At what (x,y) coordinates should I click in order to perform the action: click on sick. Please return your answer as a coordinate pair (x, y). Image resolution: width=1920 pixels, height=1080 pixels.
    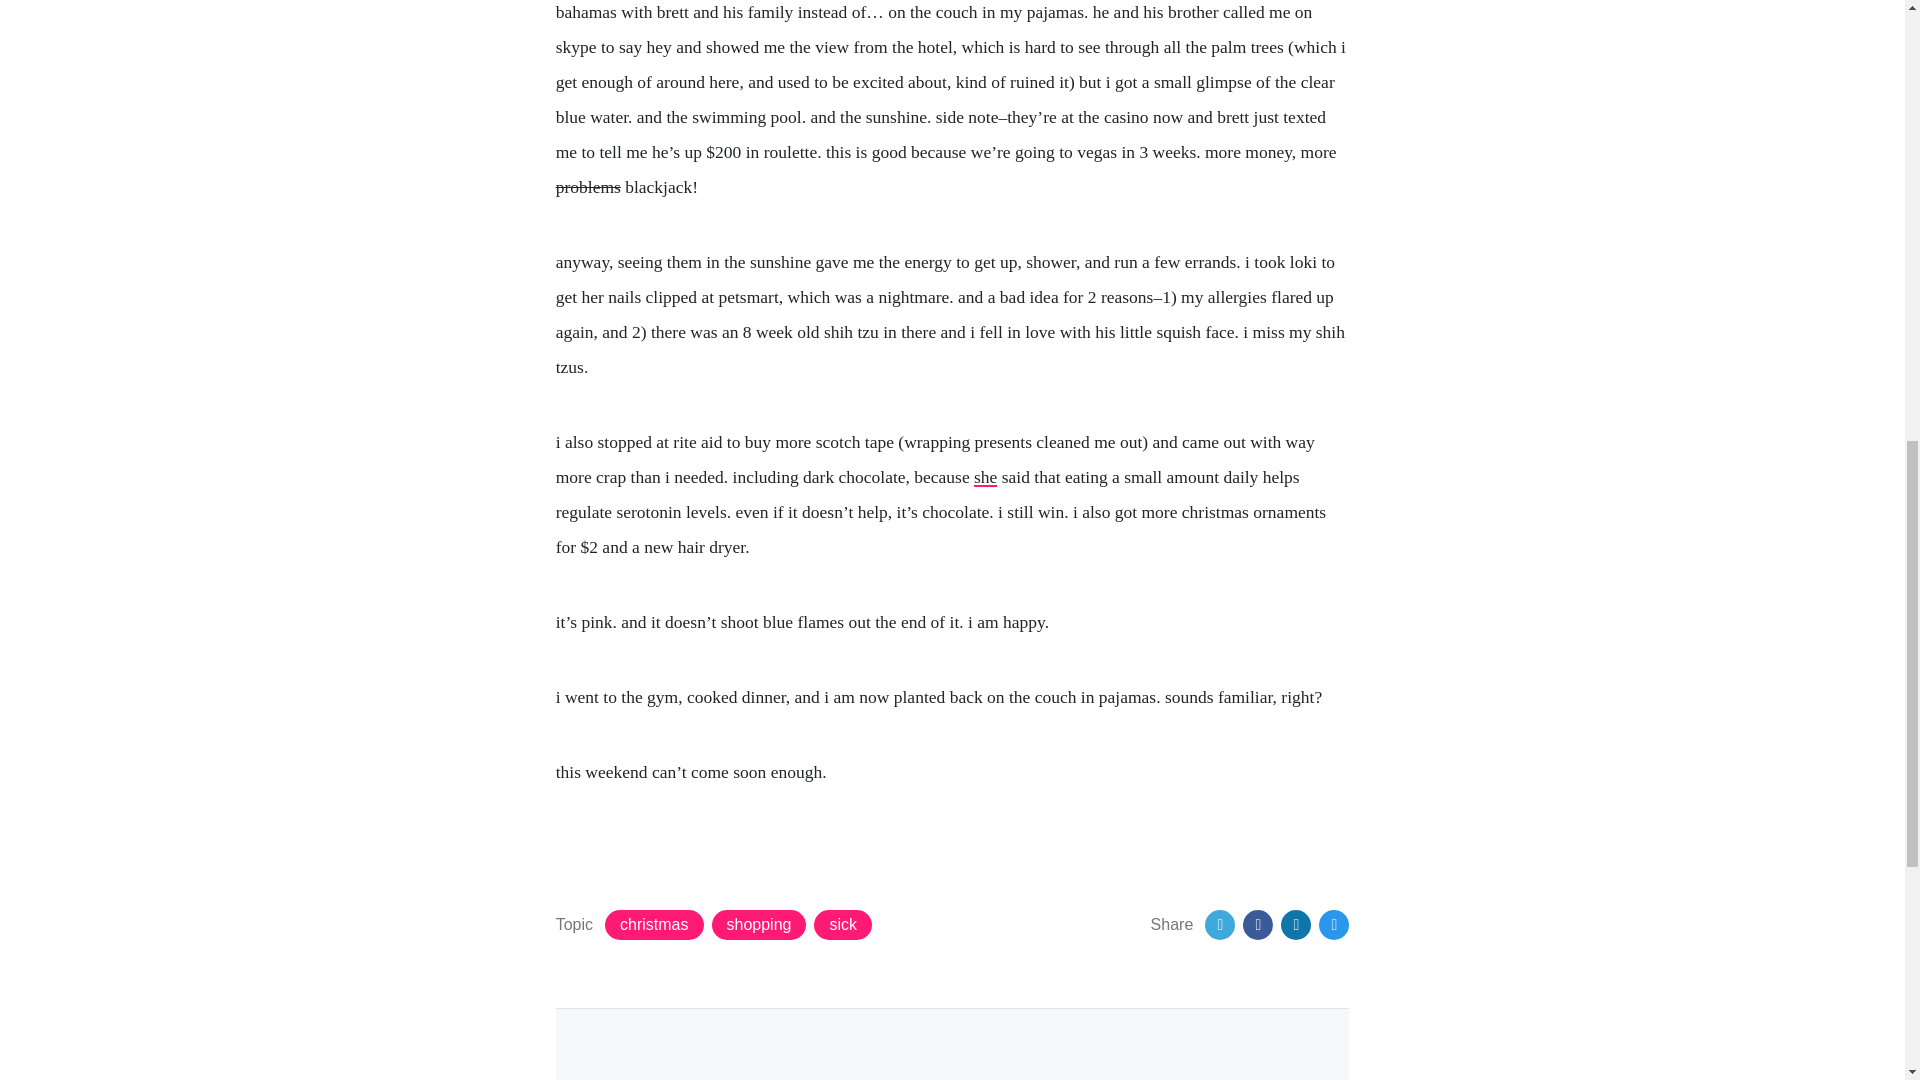
    Looking at the image, I should click on (842, 924).